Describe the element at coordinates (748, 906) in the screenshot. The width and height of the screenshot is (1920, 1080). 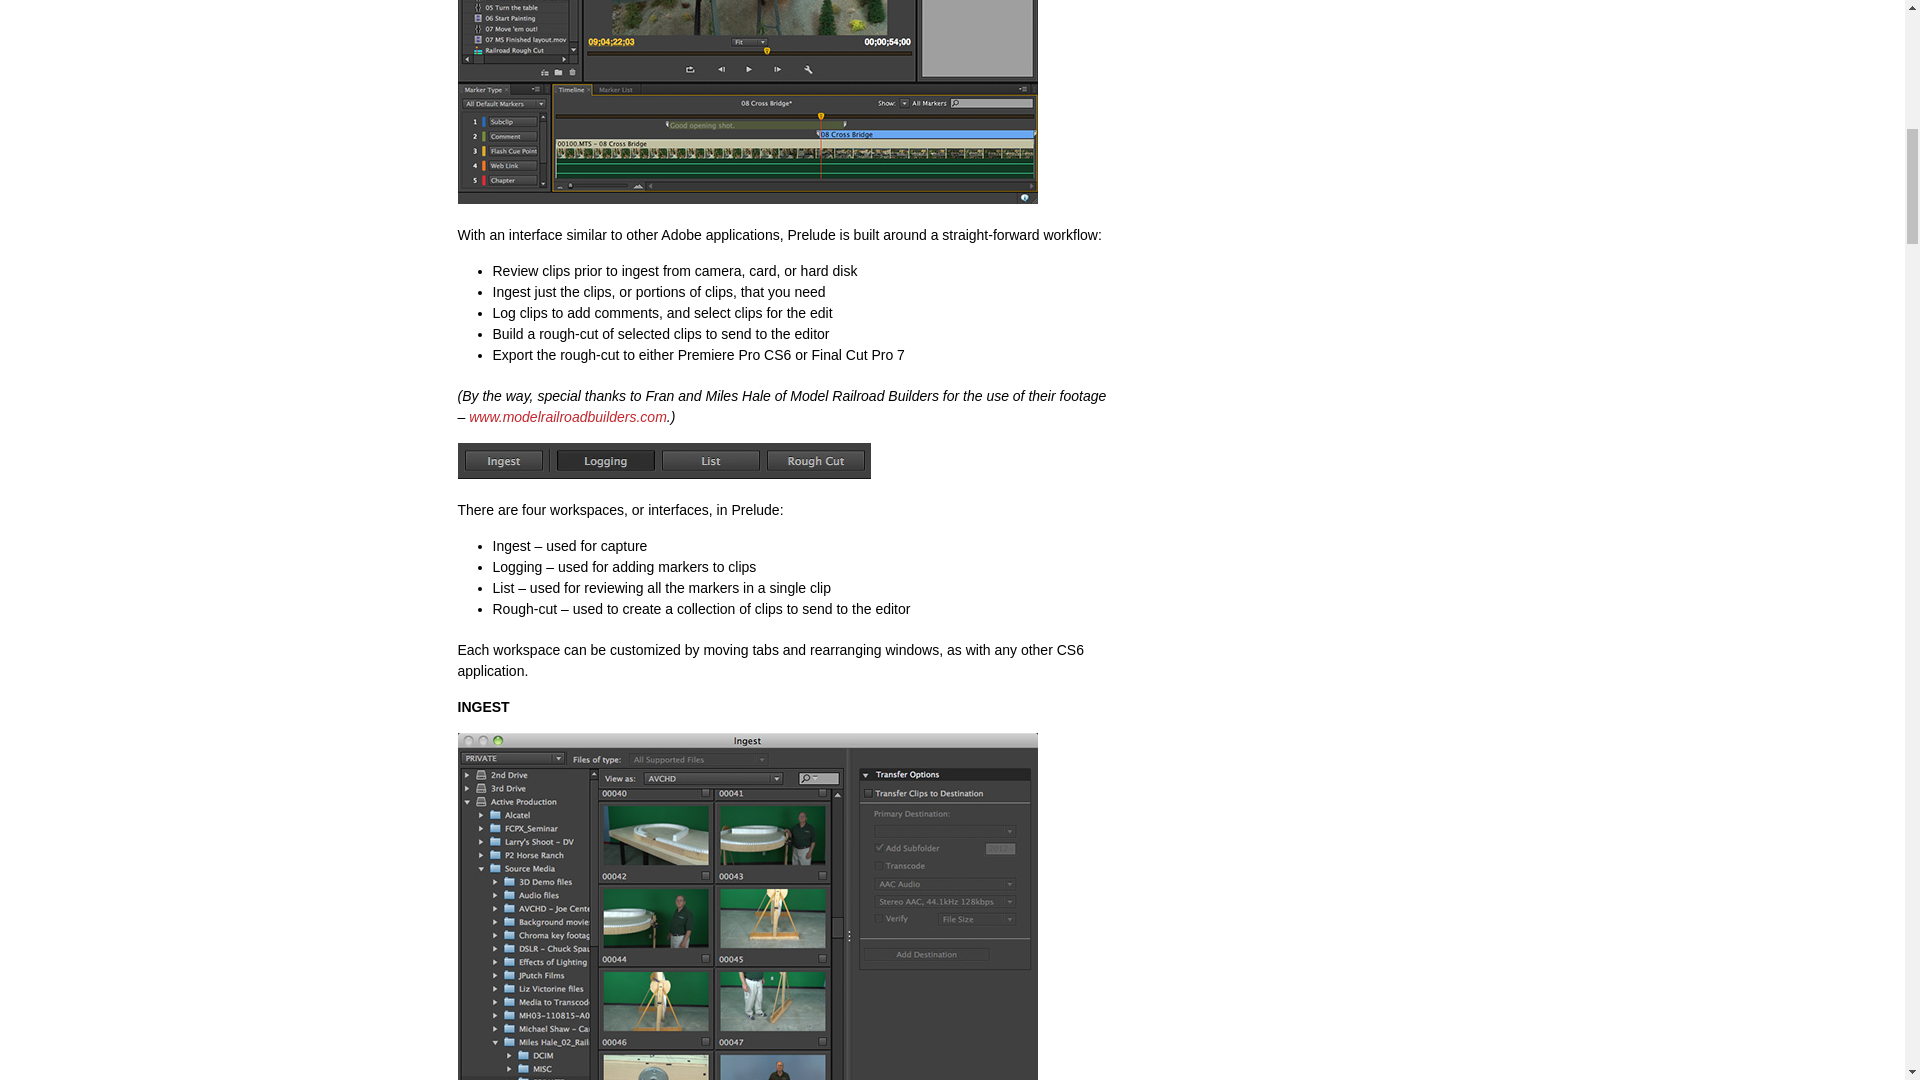
I see `Prelude-04` at that location.